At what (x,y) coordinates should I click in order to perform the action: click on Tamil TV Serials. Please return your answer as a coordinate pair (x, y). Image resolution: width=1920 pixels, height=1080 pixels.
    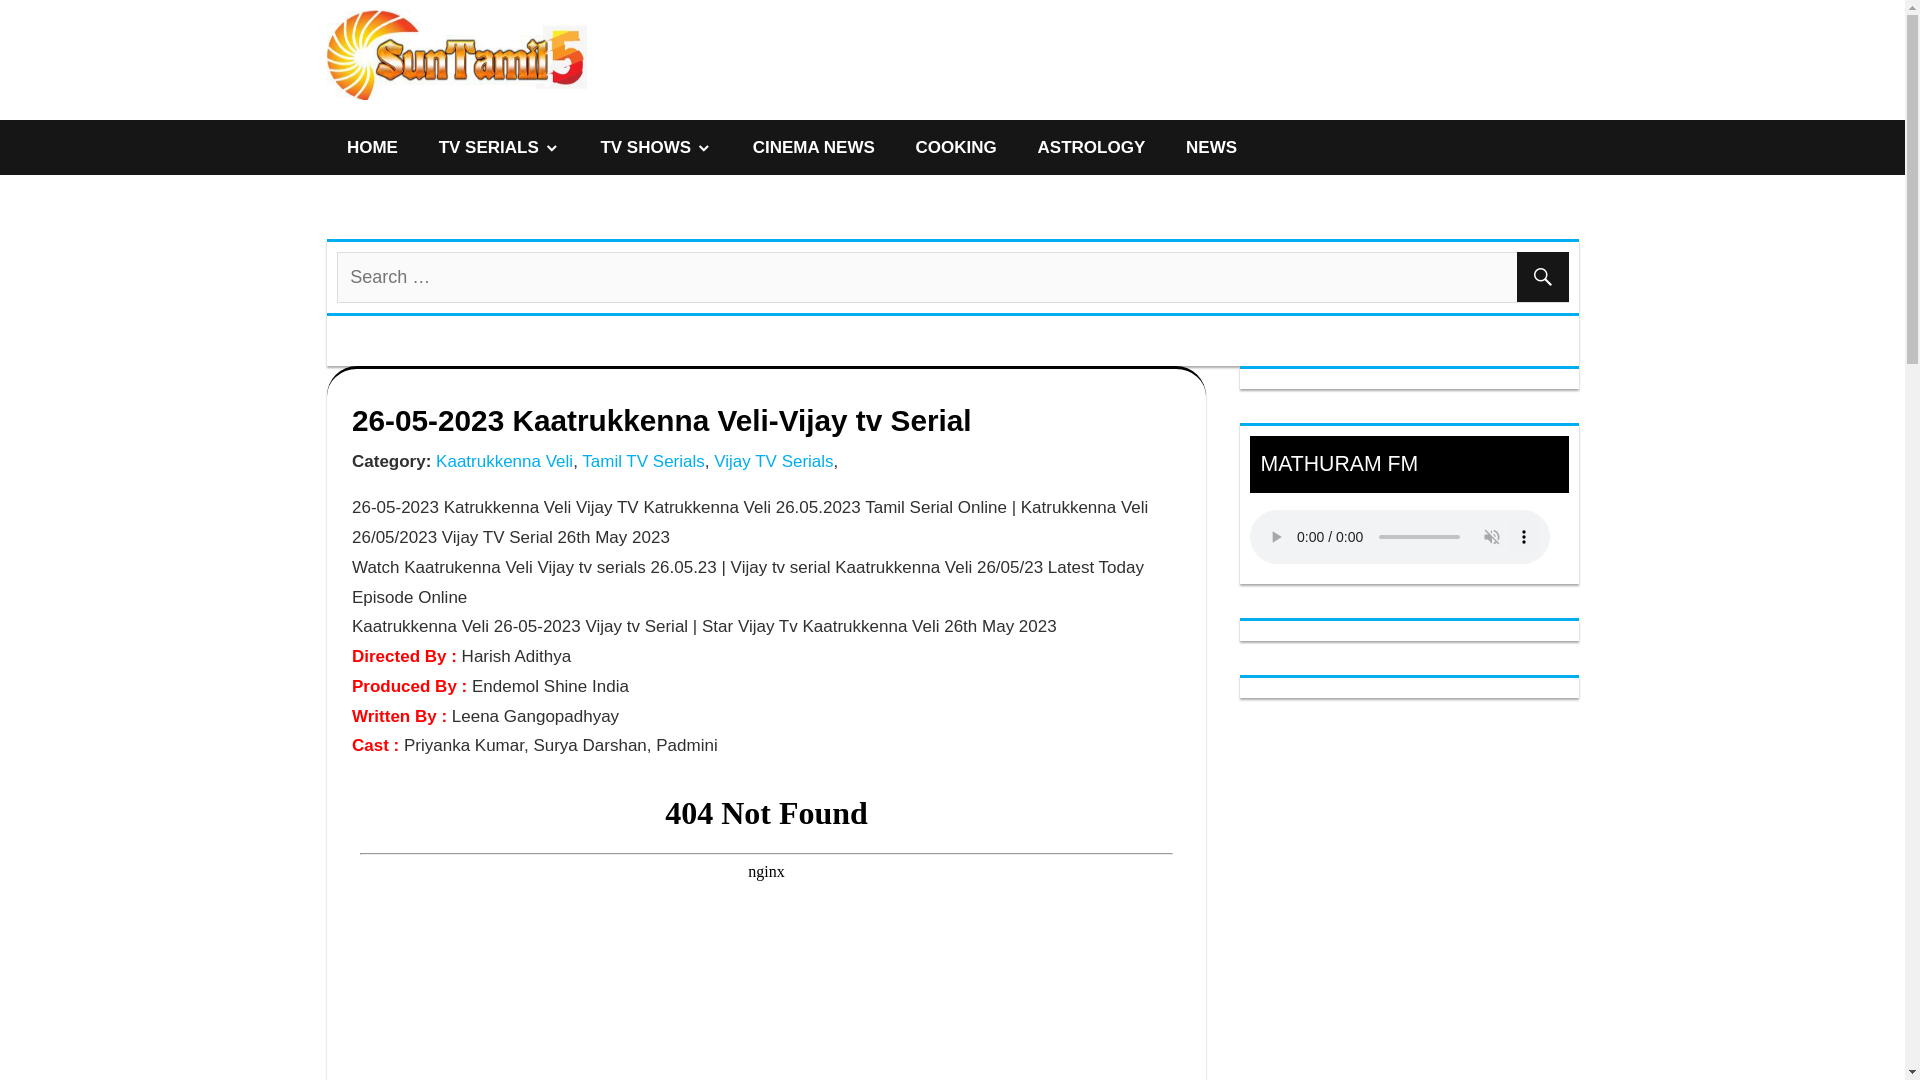
    Looking at the image, I should click on (640, 461).